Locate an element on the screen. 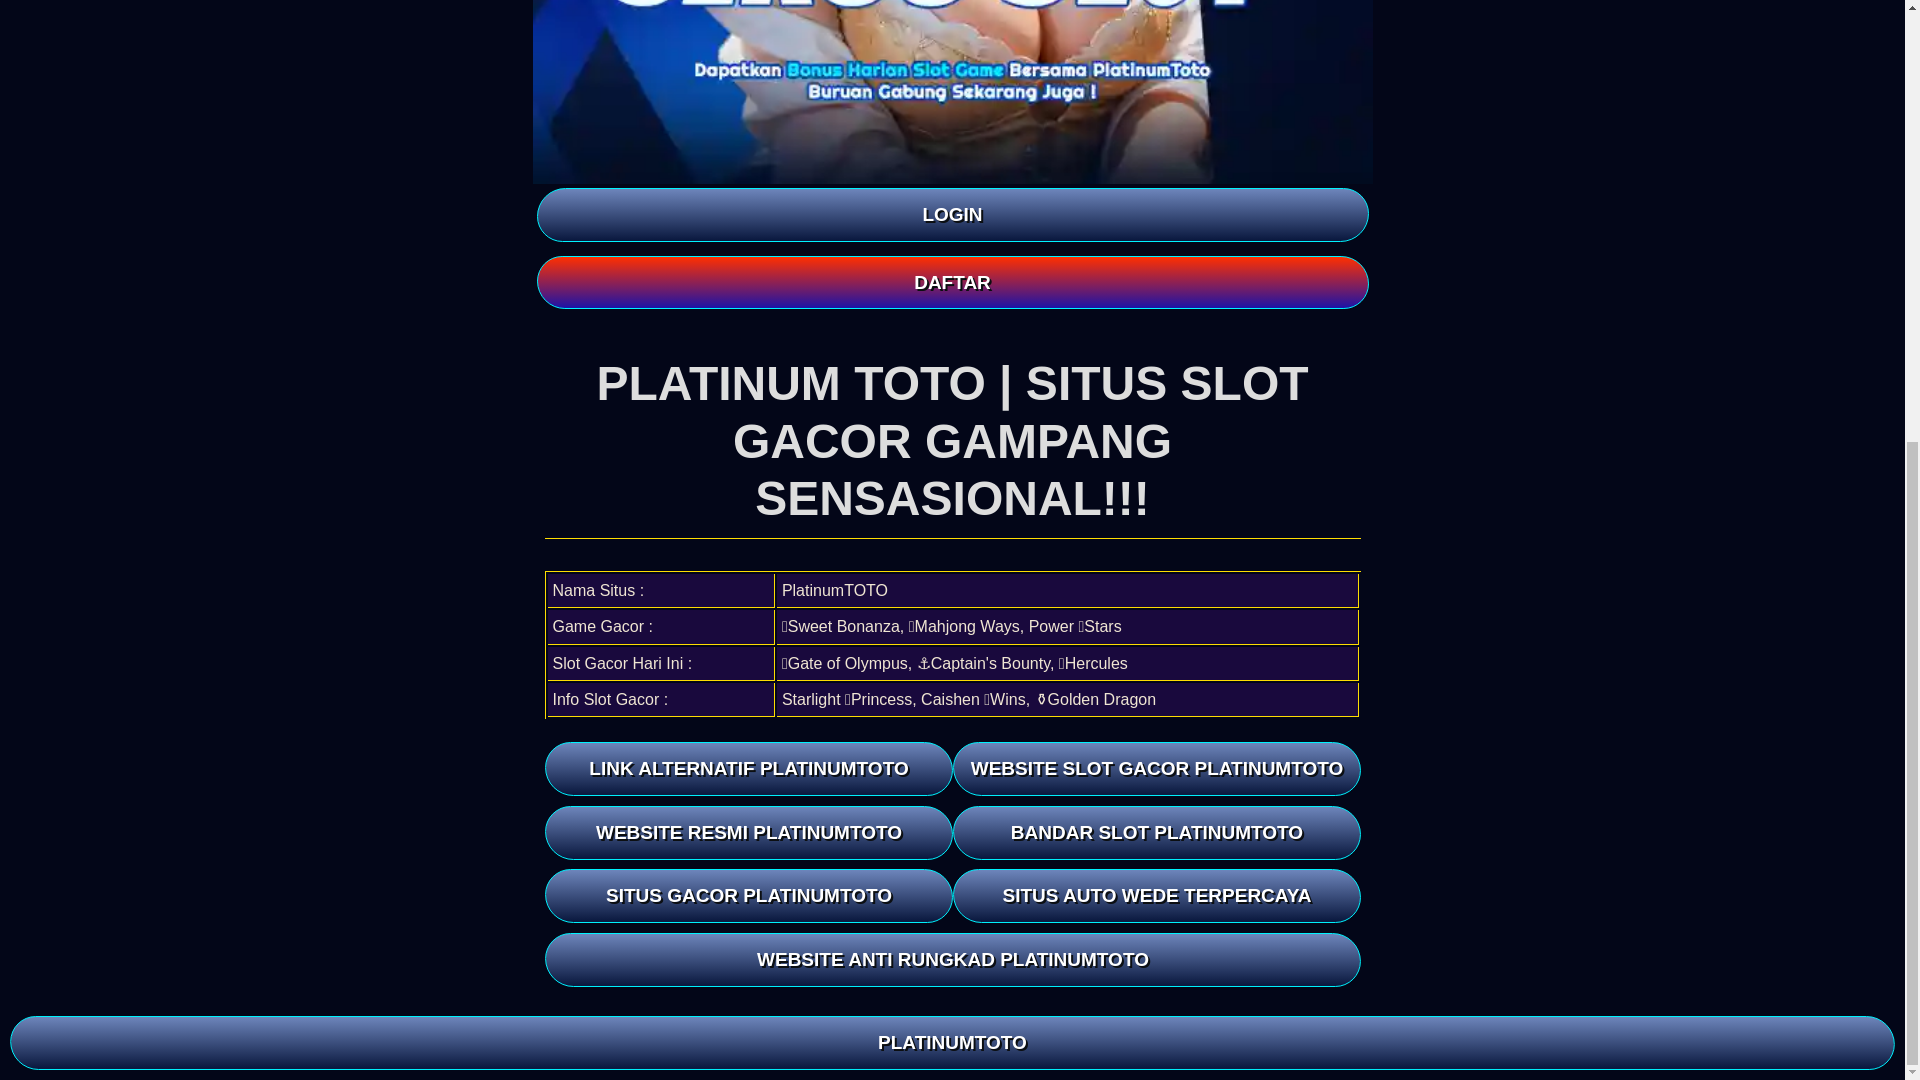 The image size is (1920, 1080). BANDAR SLOT PLATINUMTOTO is located at coordinates (1156, 832).